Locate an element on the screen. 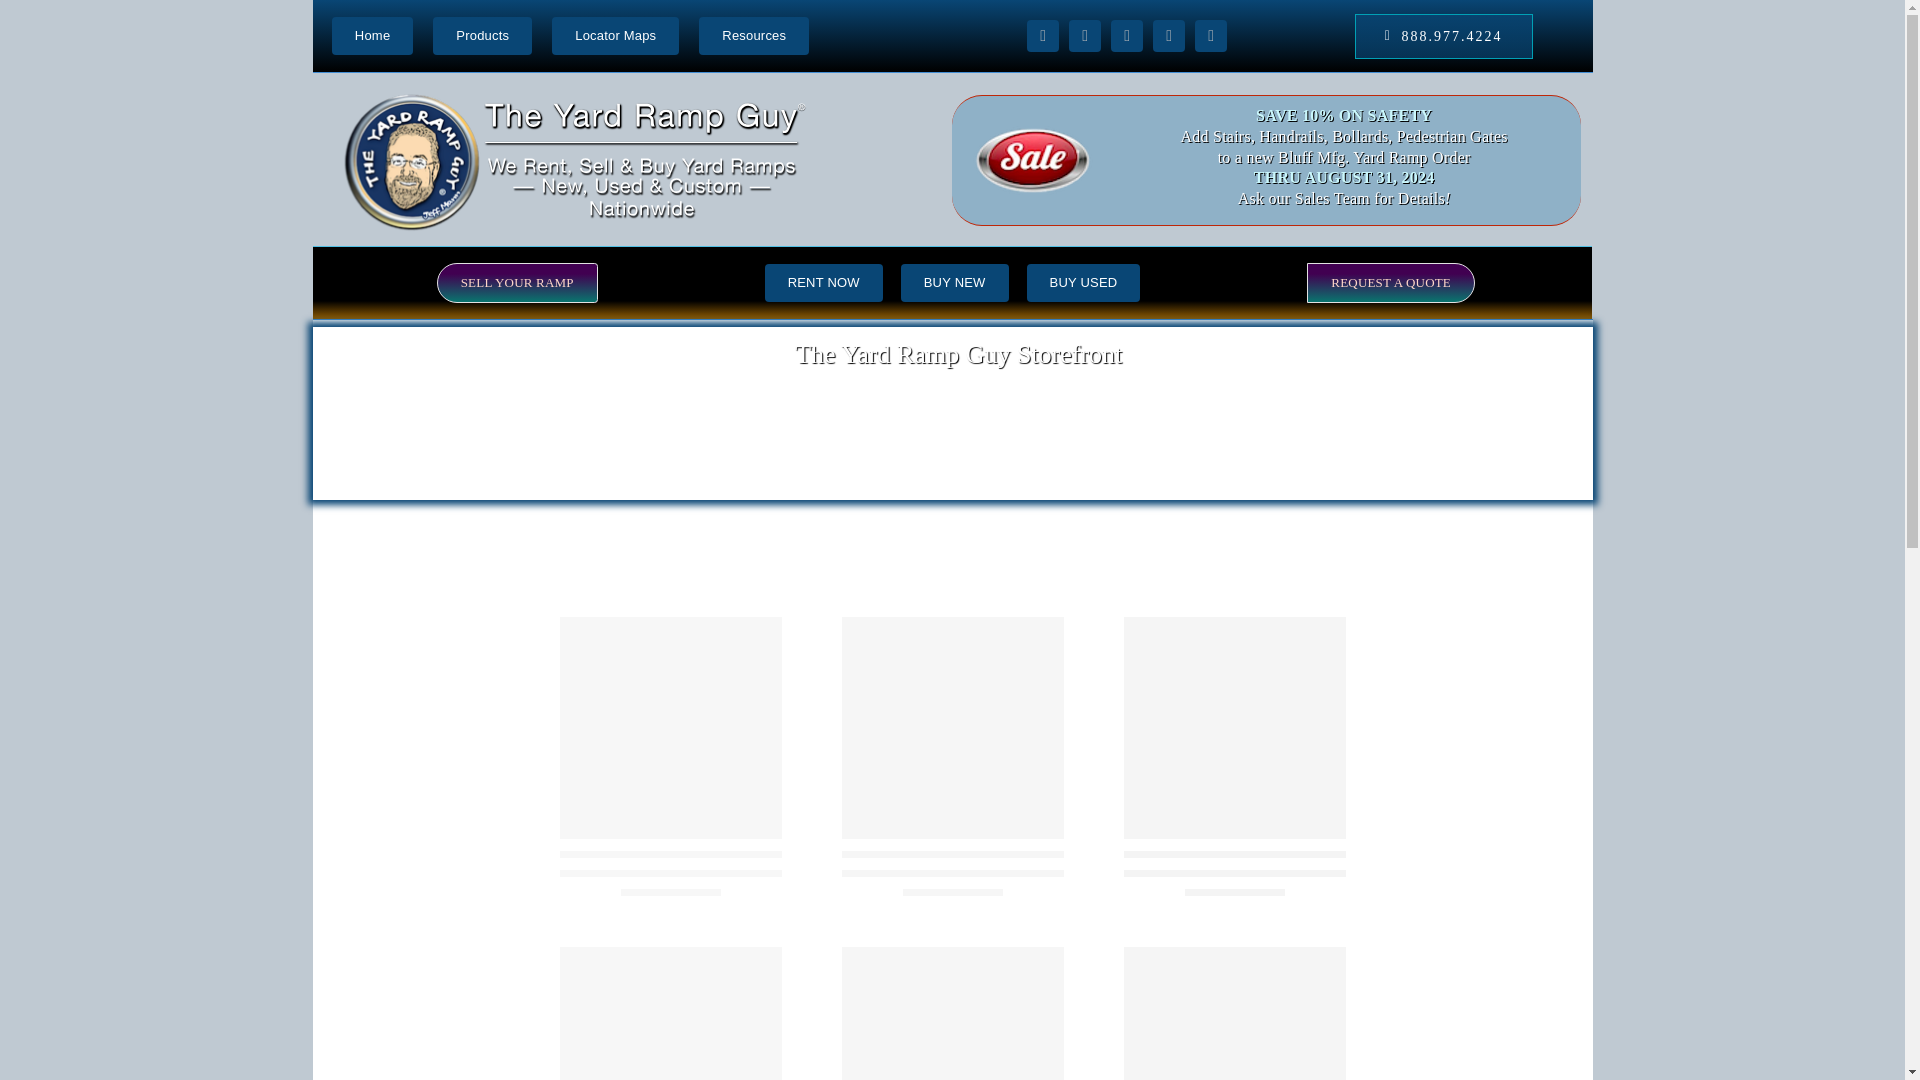 The width and height of the screenshot is (1920, 1080). Home is located at coordinates (372, 36).